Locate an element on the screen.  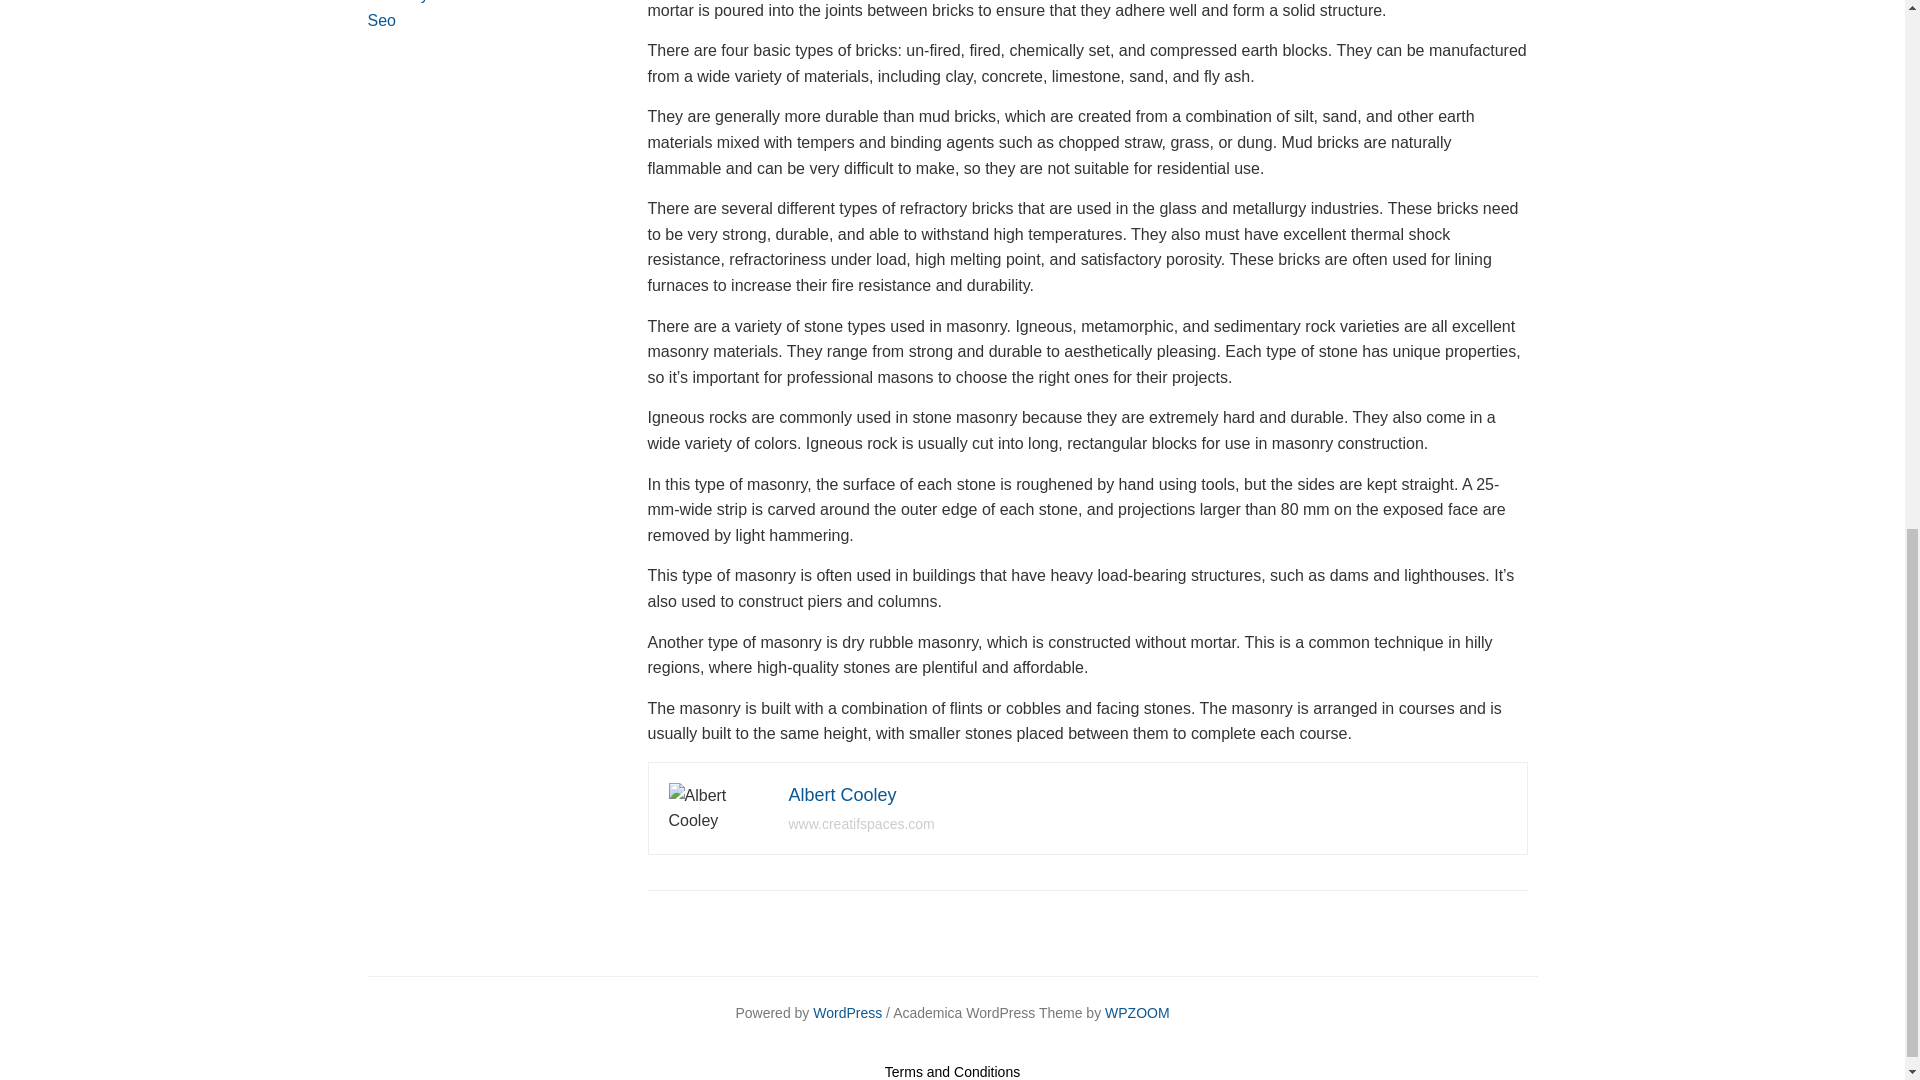
Masonry is located at coordinates (398, 2).